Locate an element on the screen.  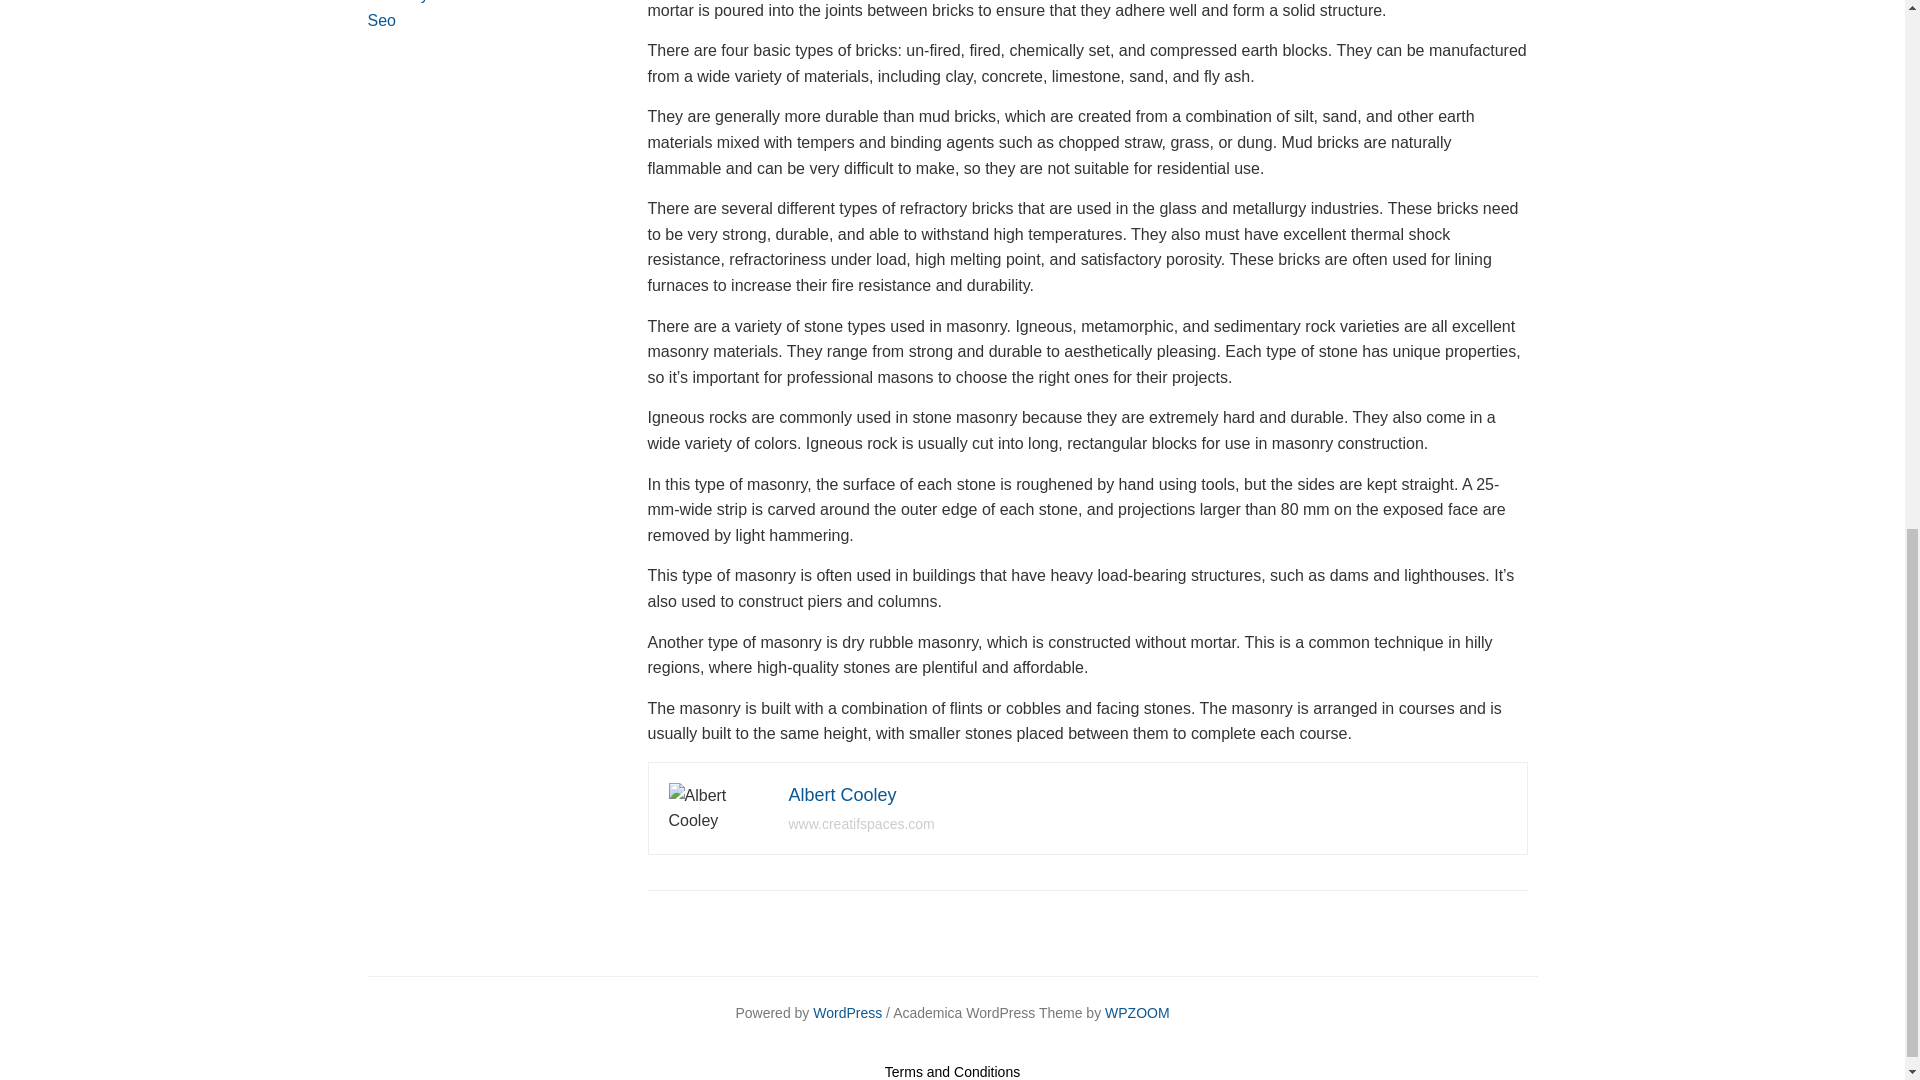
Masonry is located at coordinates (398, 2).